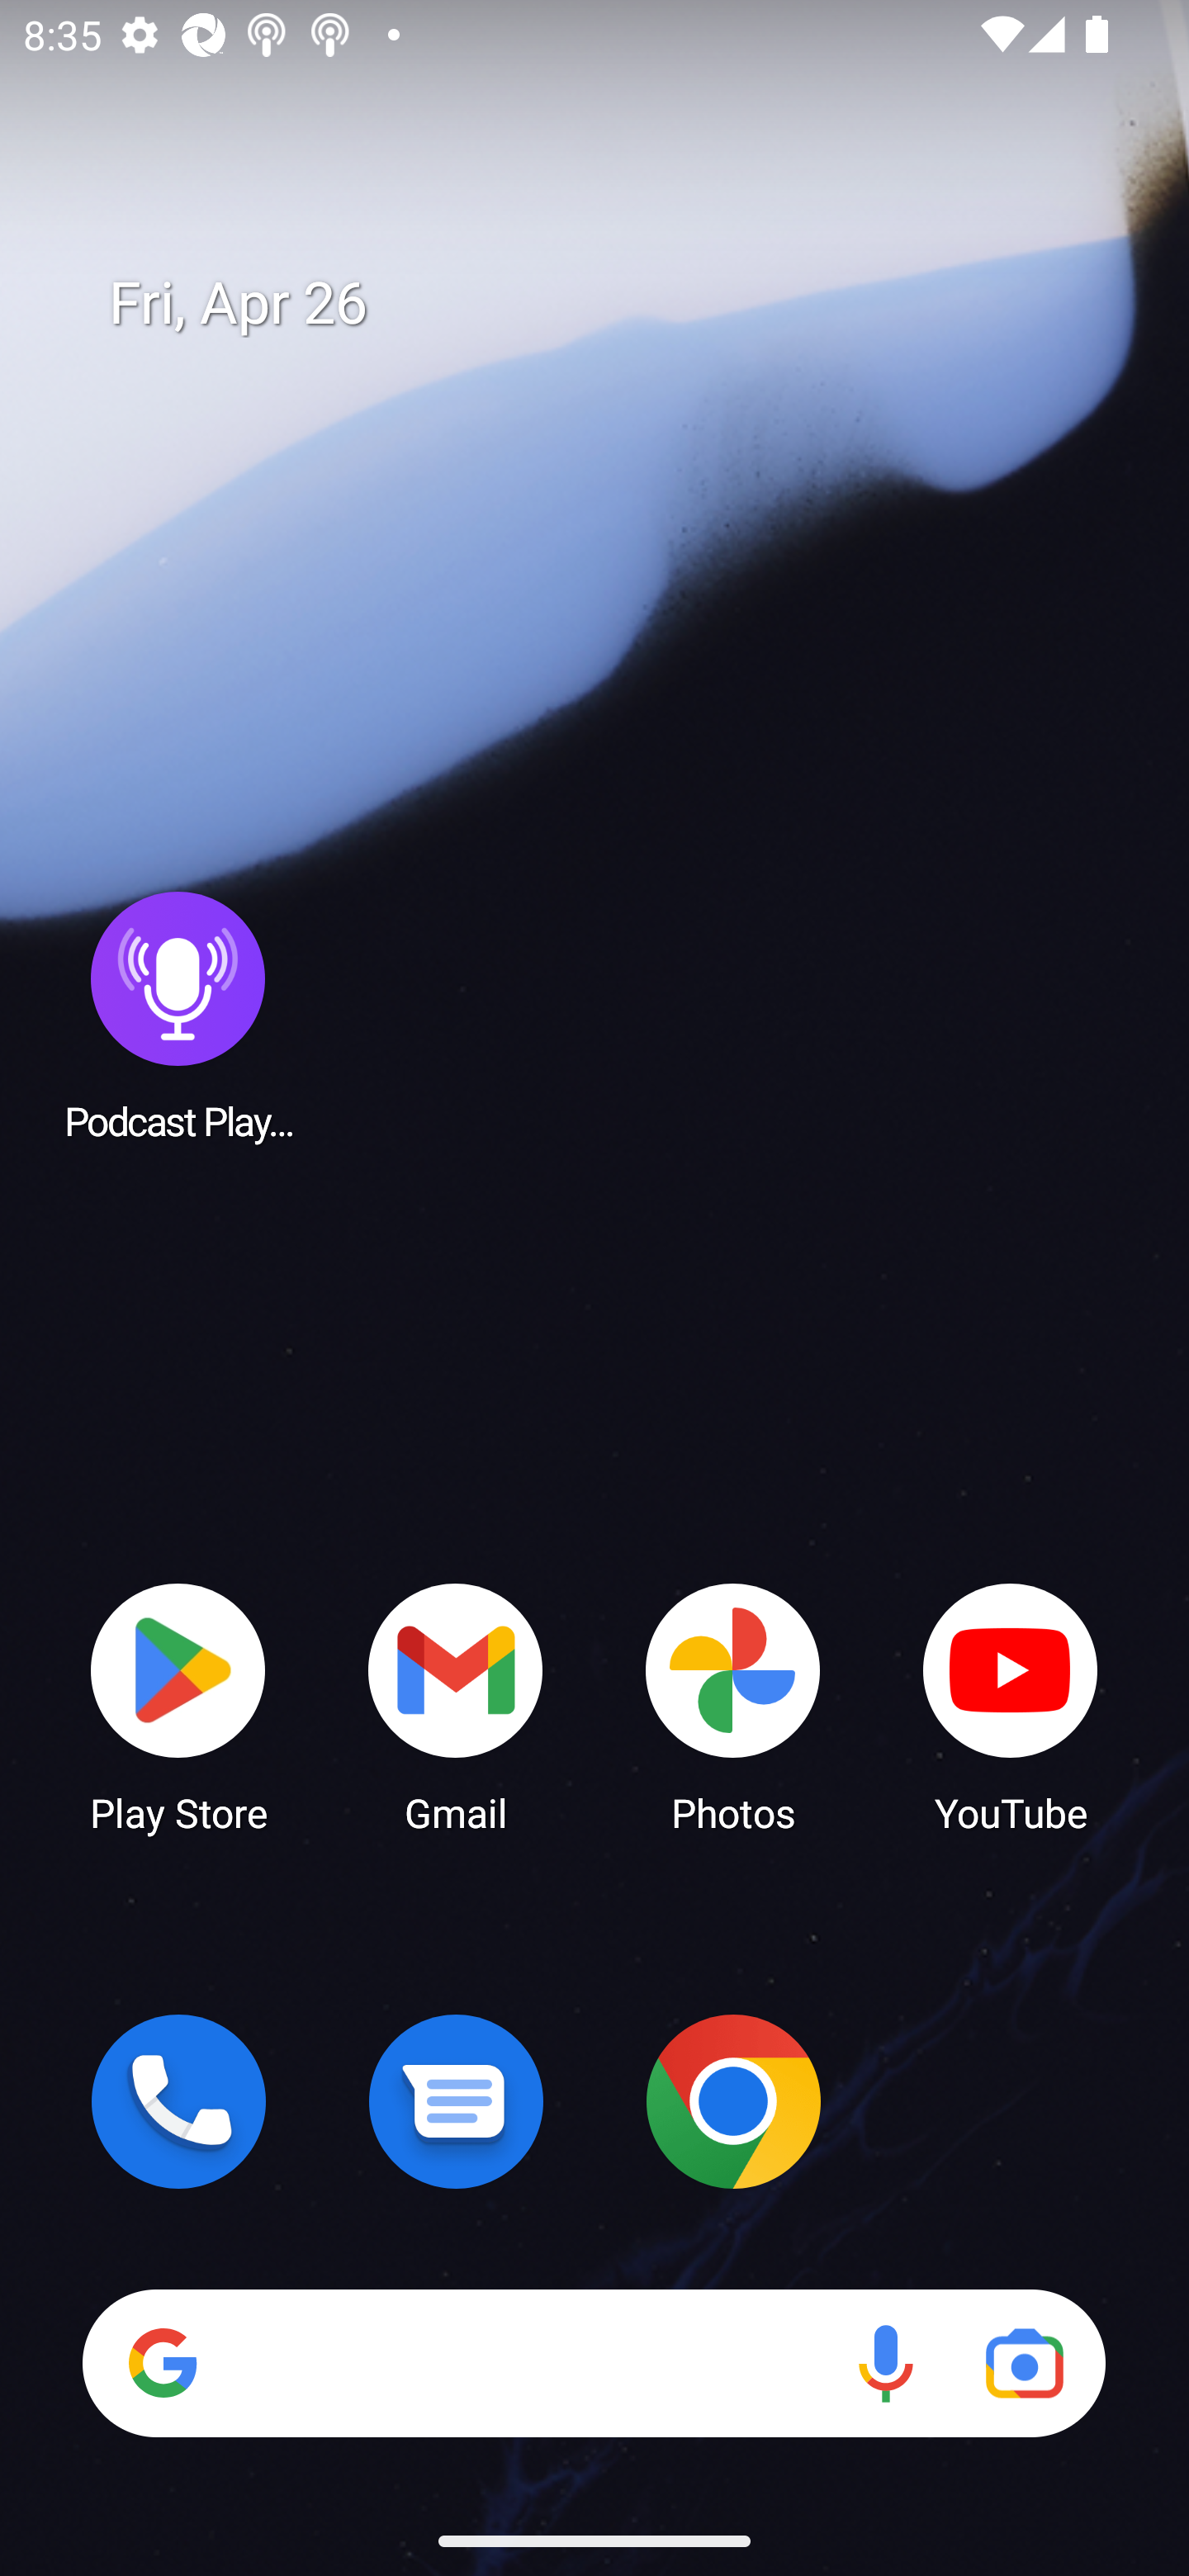 The width and height of the screenshot is (1189, 2576). Describe the element at coordinates (594, 2363) in the screenshot. I see `Search Voice search Google Lens` at that location.